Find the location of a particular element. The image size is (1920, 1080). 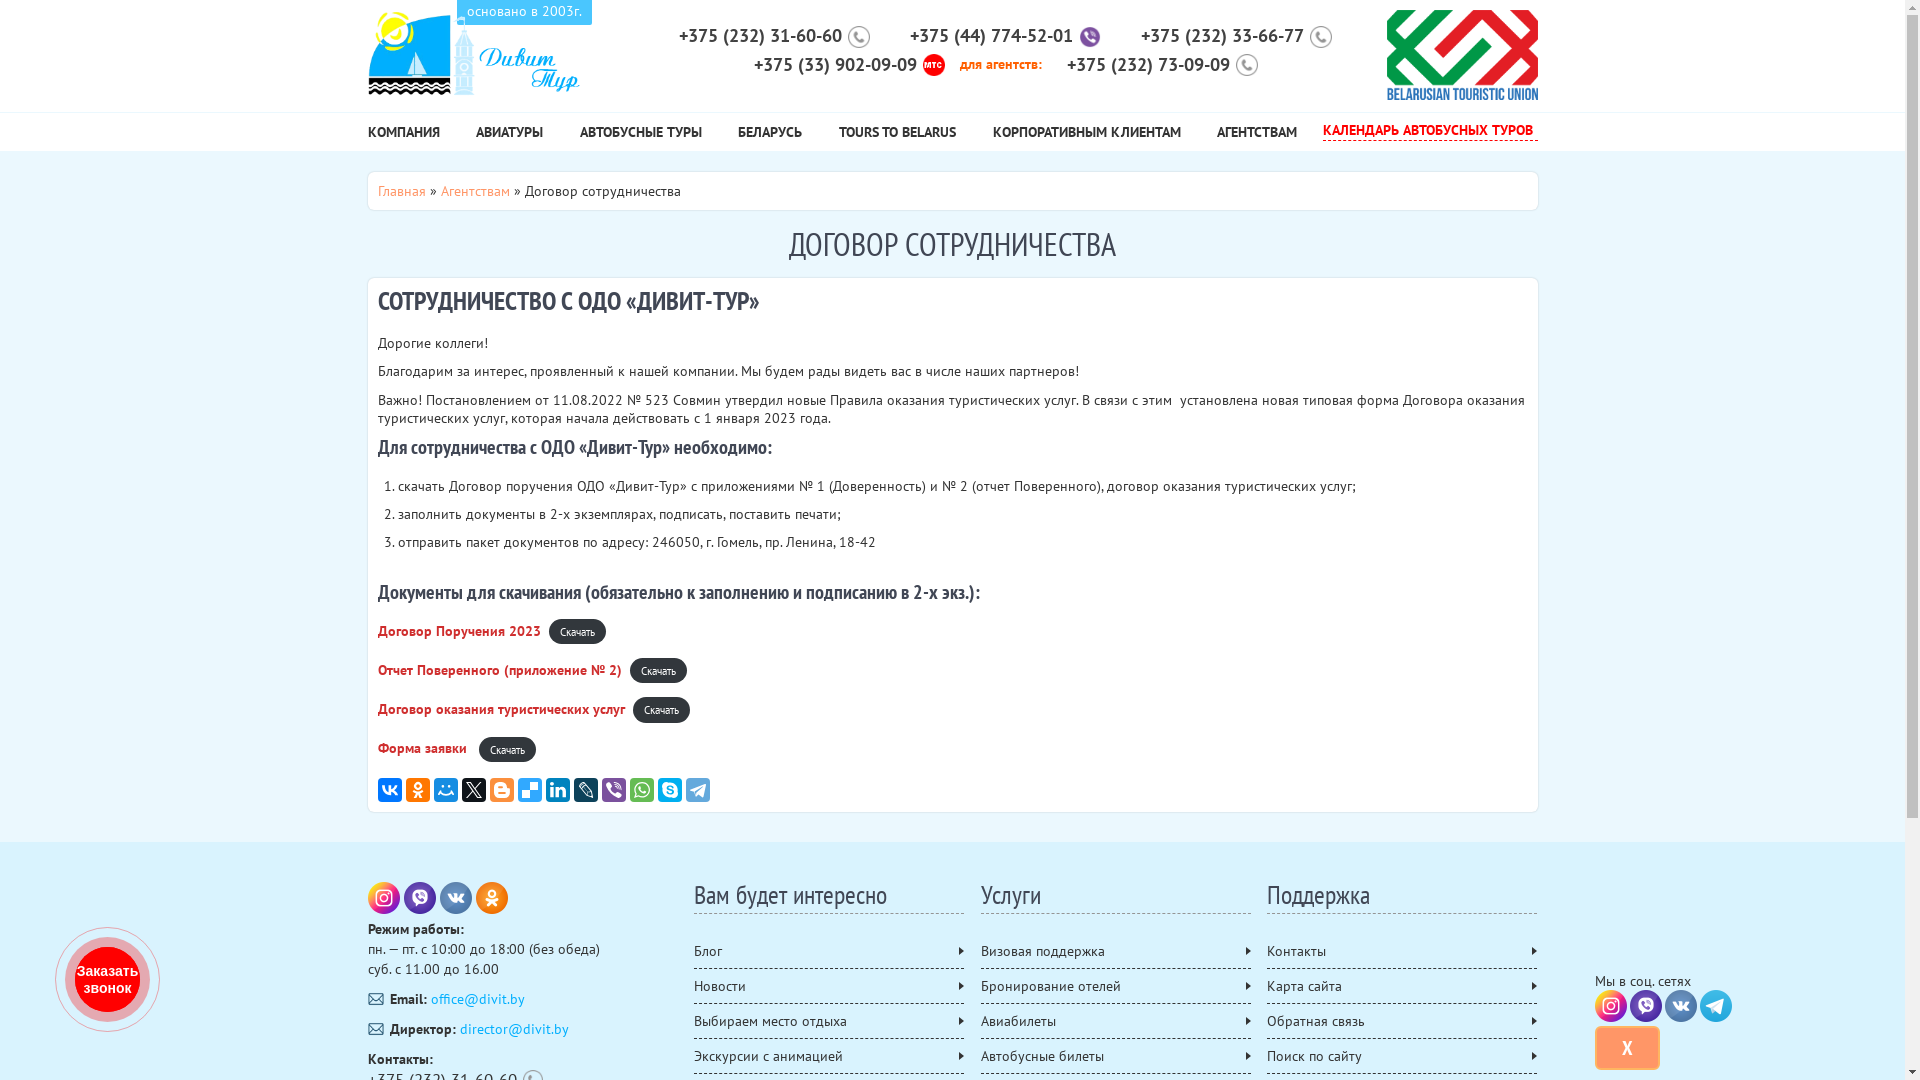

Skype is located at coordinates (670, 790).